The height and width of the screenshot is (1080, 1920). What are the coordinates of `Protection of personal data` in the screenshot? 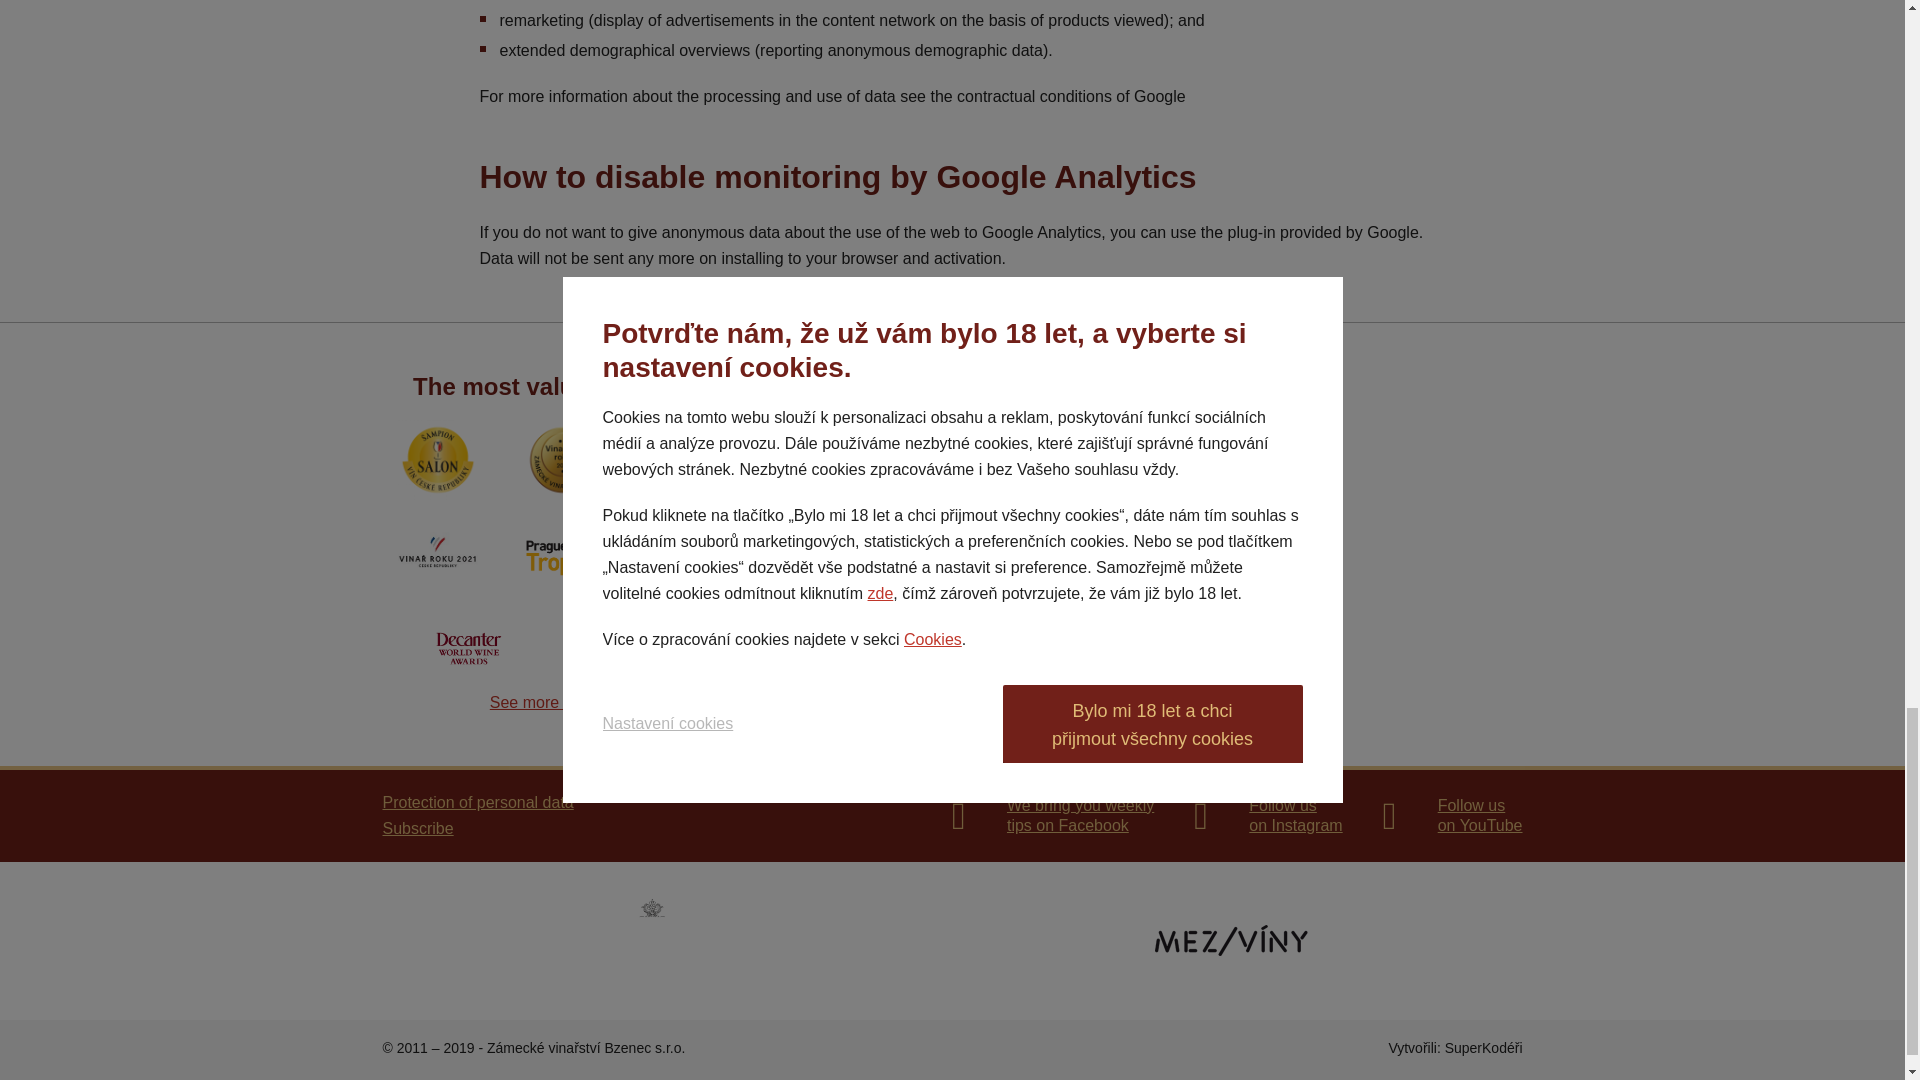 It's located at (1452, 815).